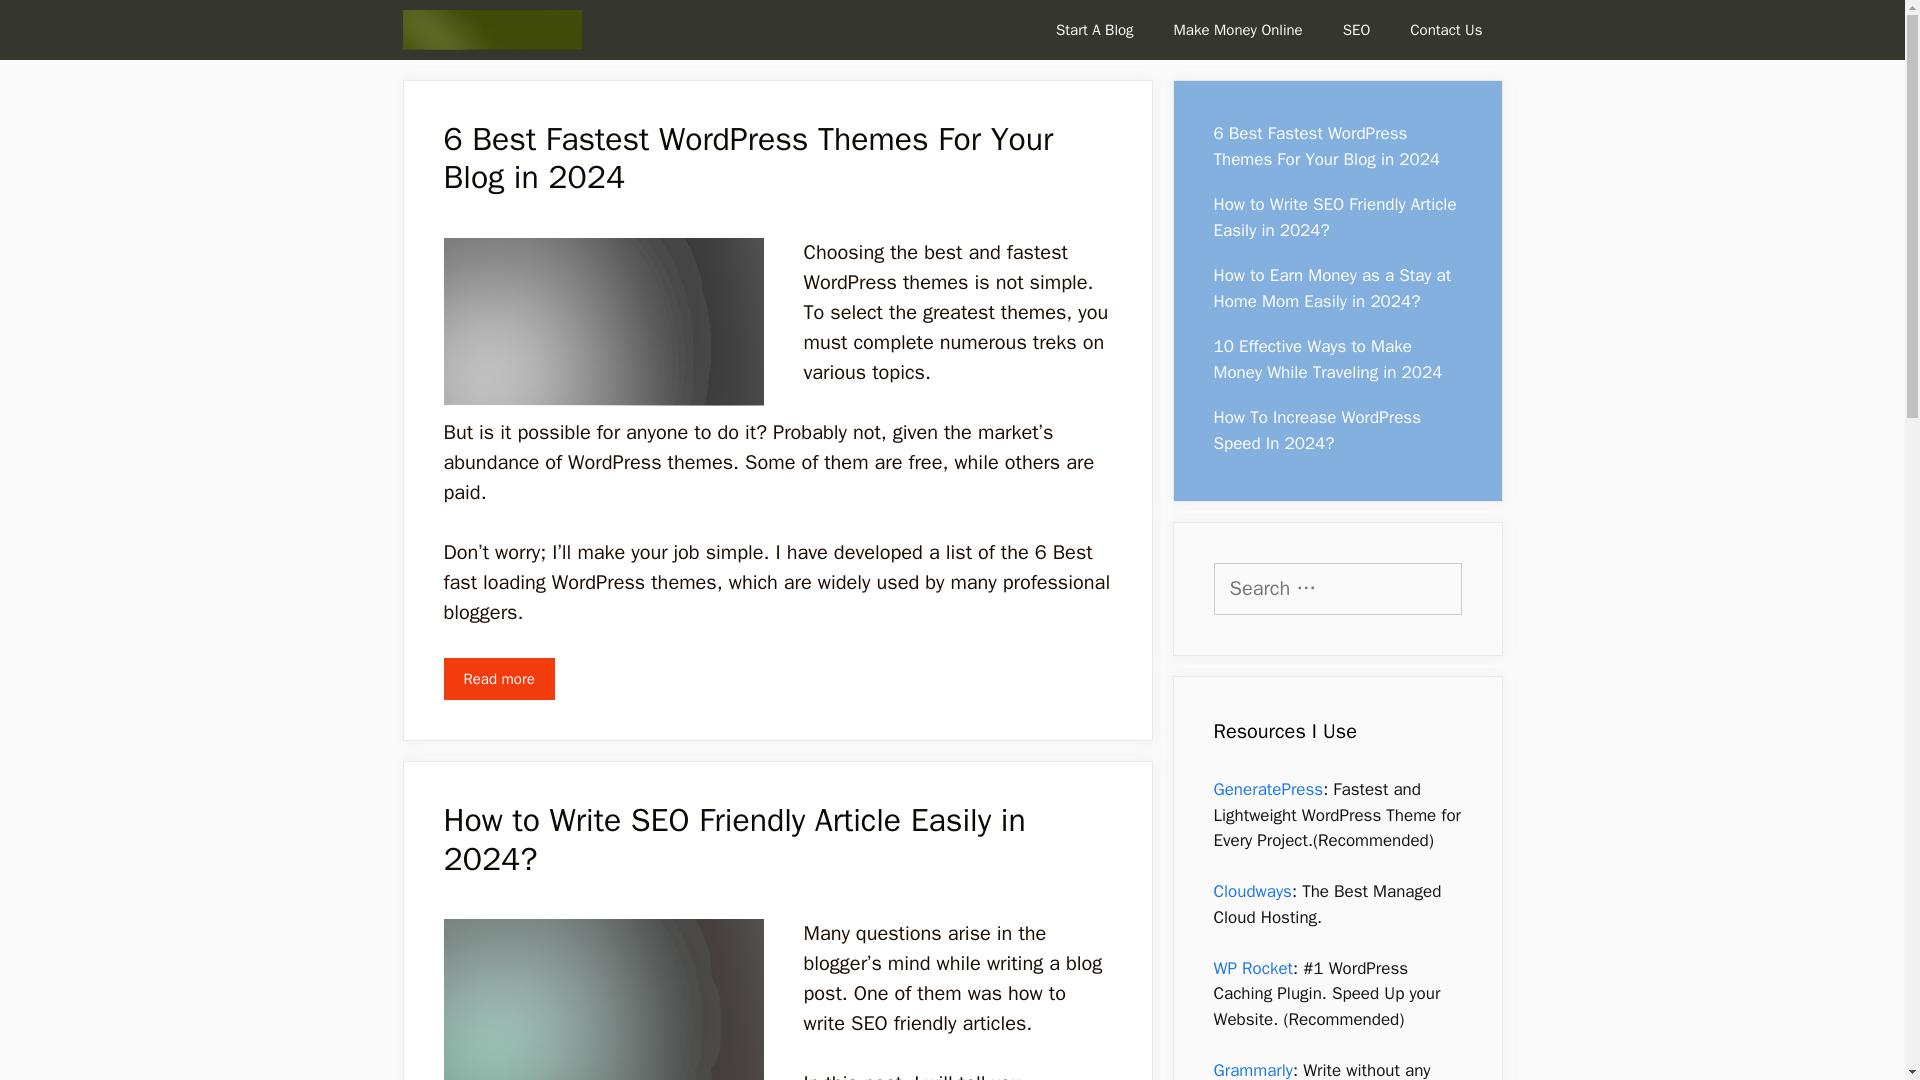 The height and width of the screenshot is (1080, 1920). What do you see at coordinates (1252, 1070) in the screenshot?
I see `Grammarly` at bounding box center [1252, 1070].